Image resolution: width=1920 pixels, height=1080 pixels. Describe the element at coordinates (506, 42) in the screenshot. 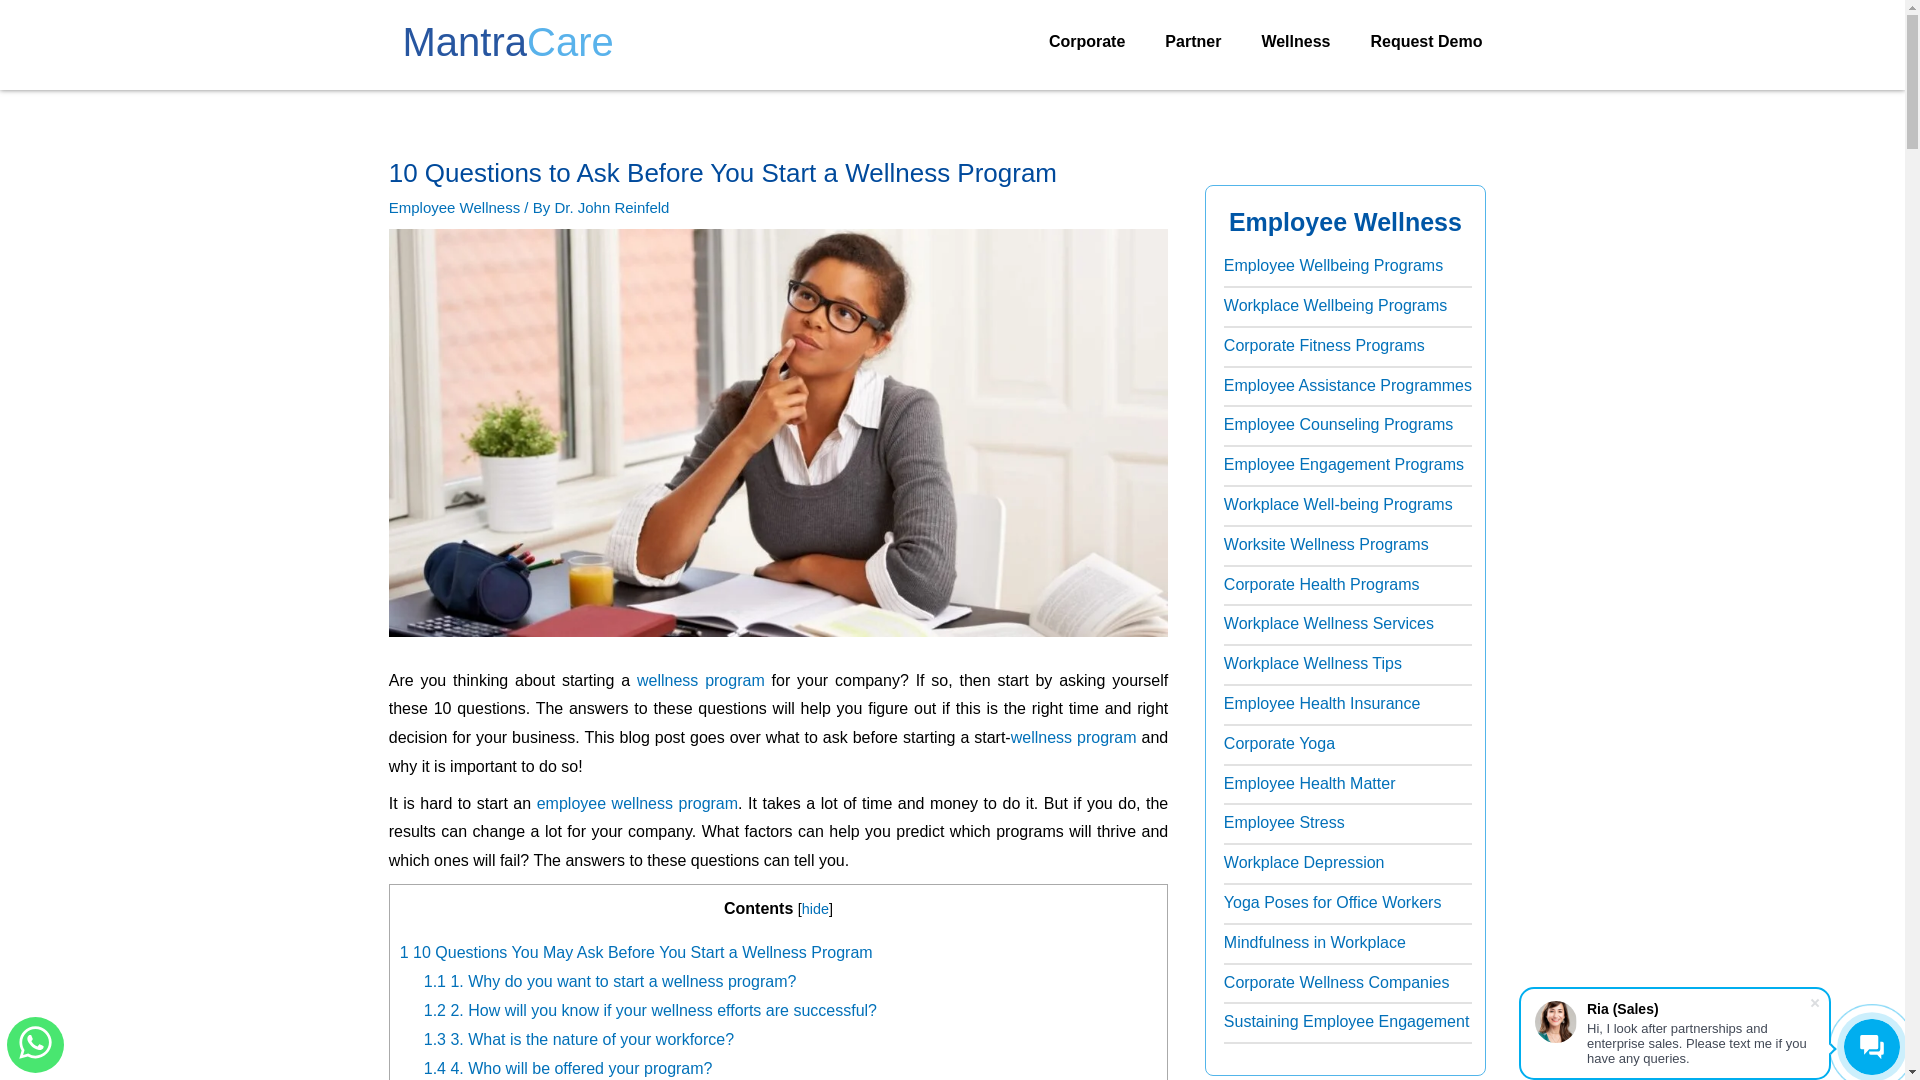

I see `MantraCare` at that location.